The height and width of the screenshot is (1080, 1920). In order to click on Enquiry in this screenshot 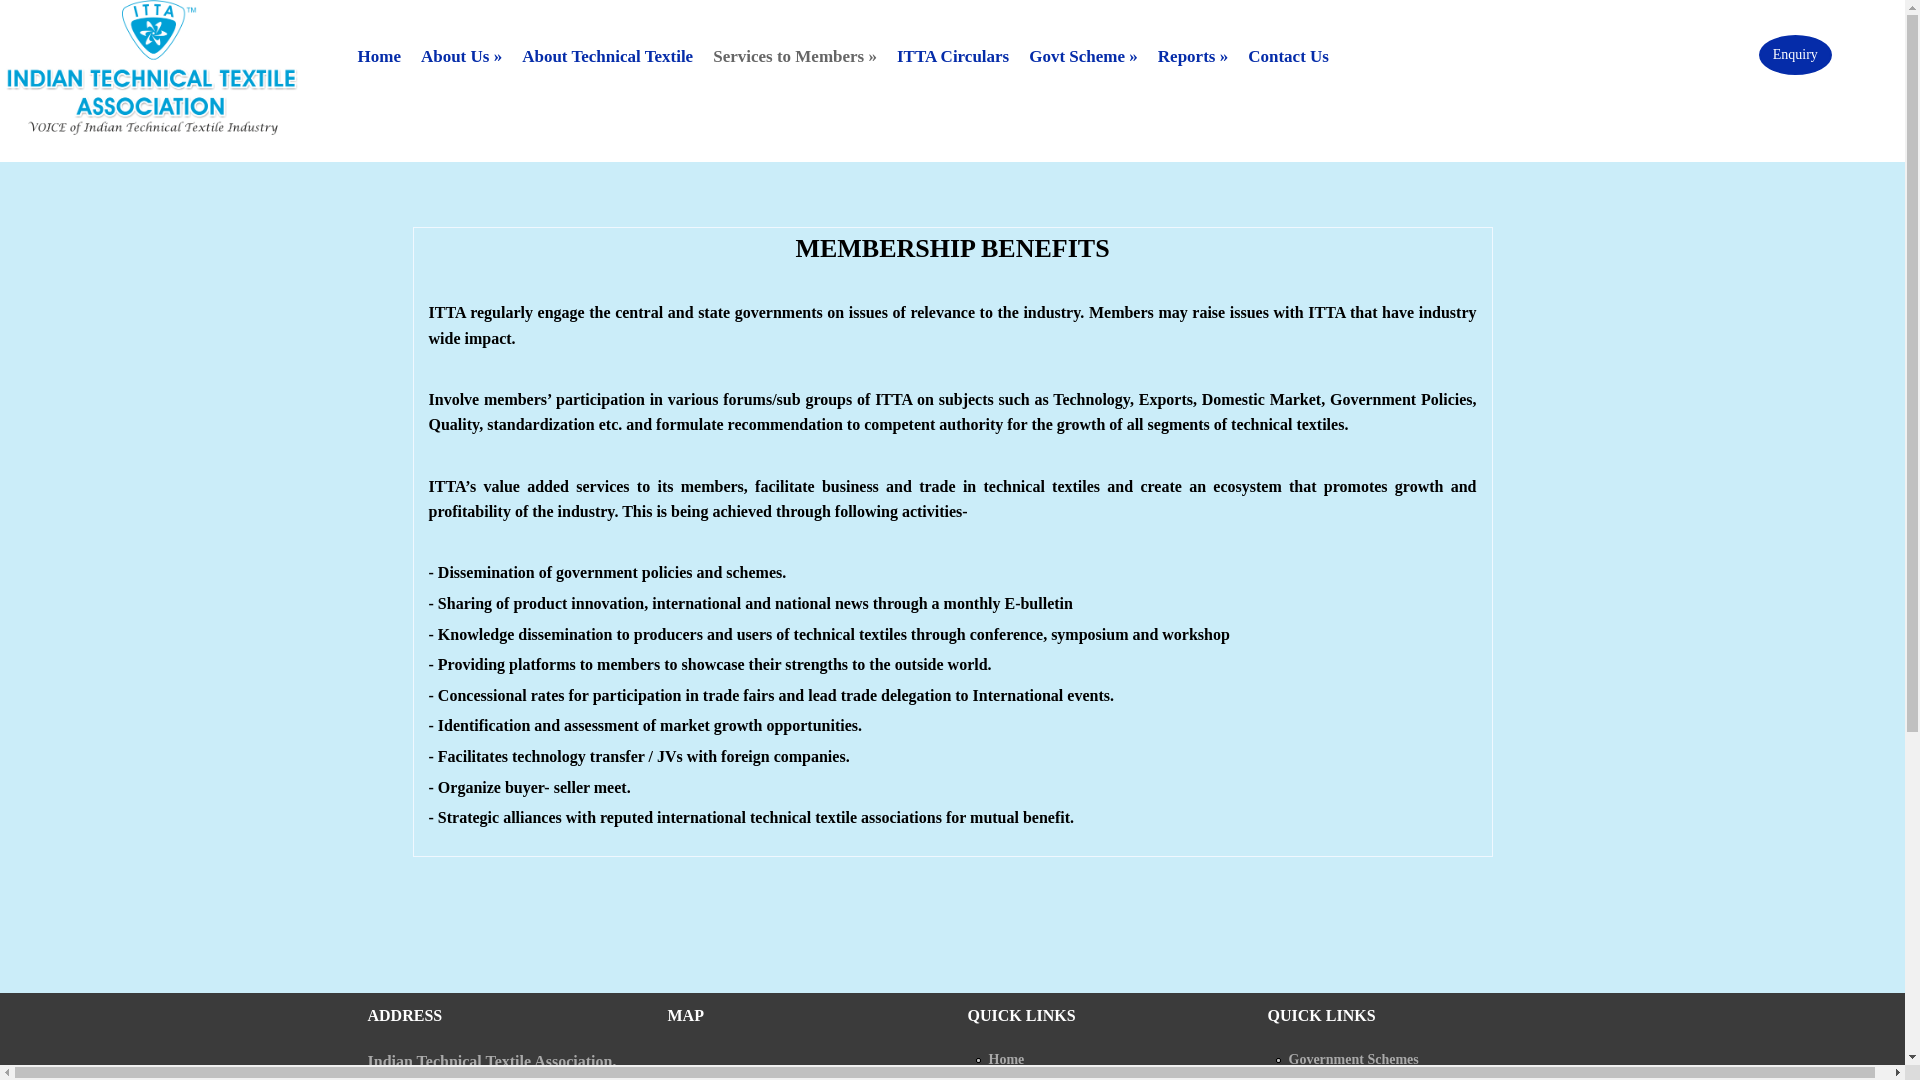, I will do `click(1794, 54)`.